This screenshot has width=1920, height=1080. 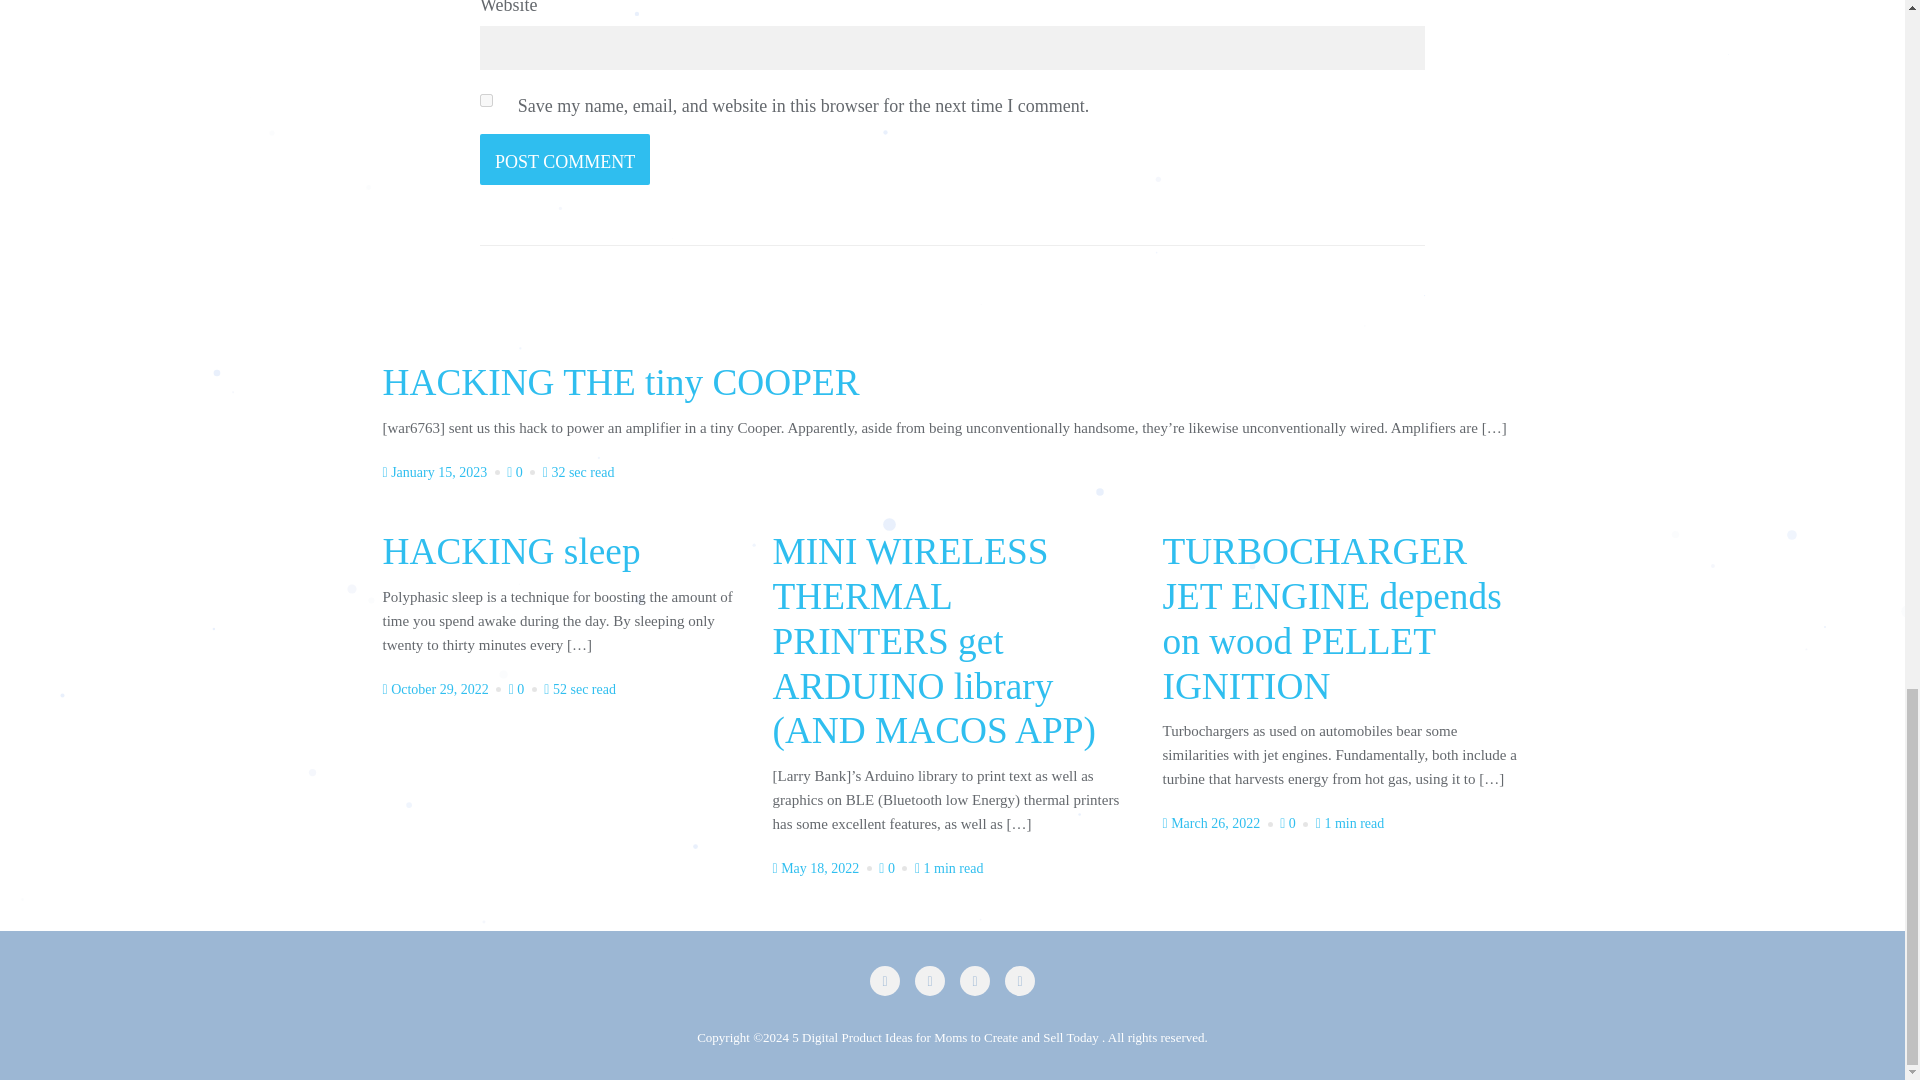 What do you see at coordinates (580, 688) in the screenshot?
I see `52 sec read` at bounding box center [580, 688].